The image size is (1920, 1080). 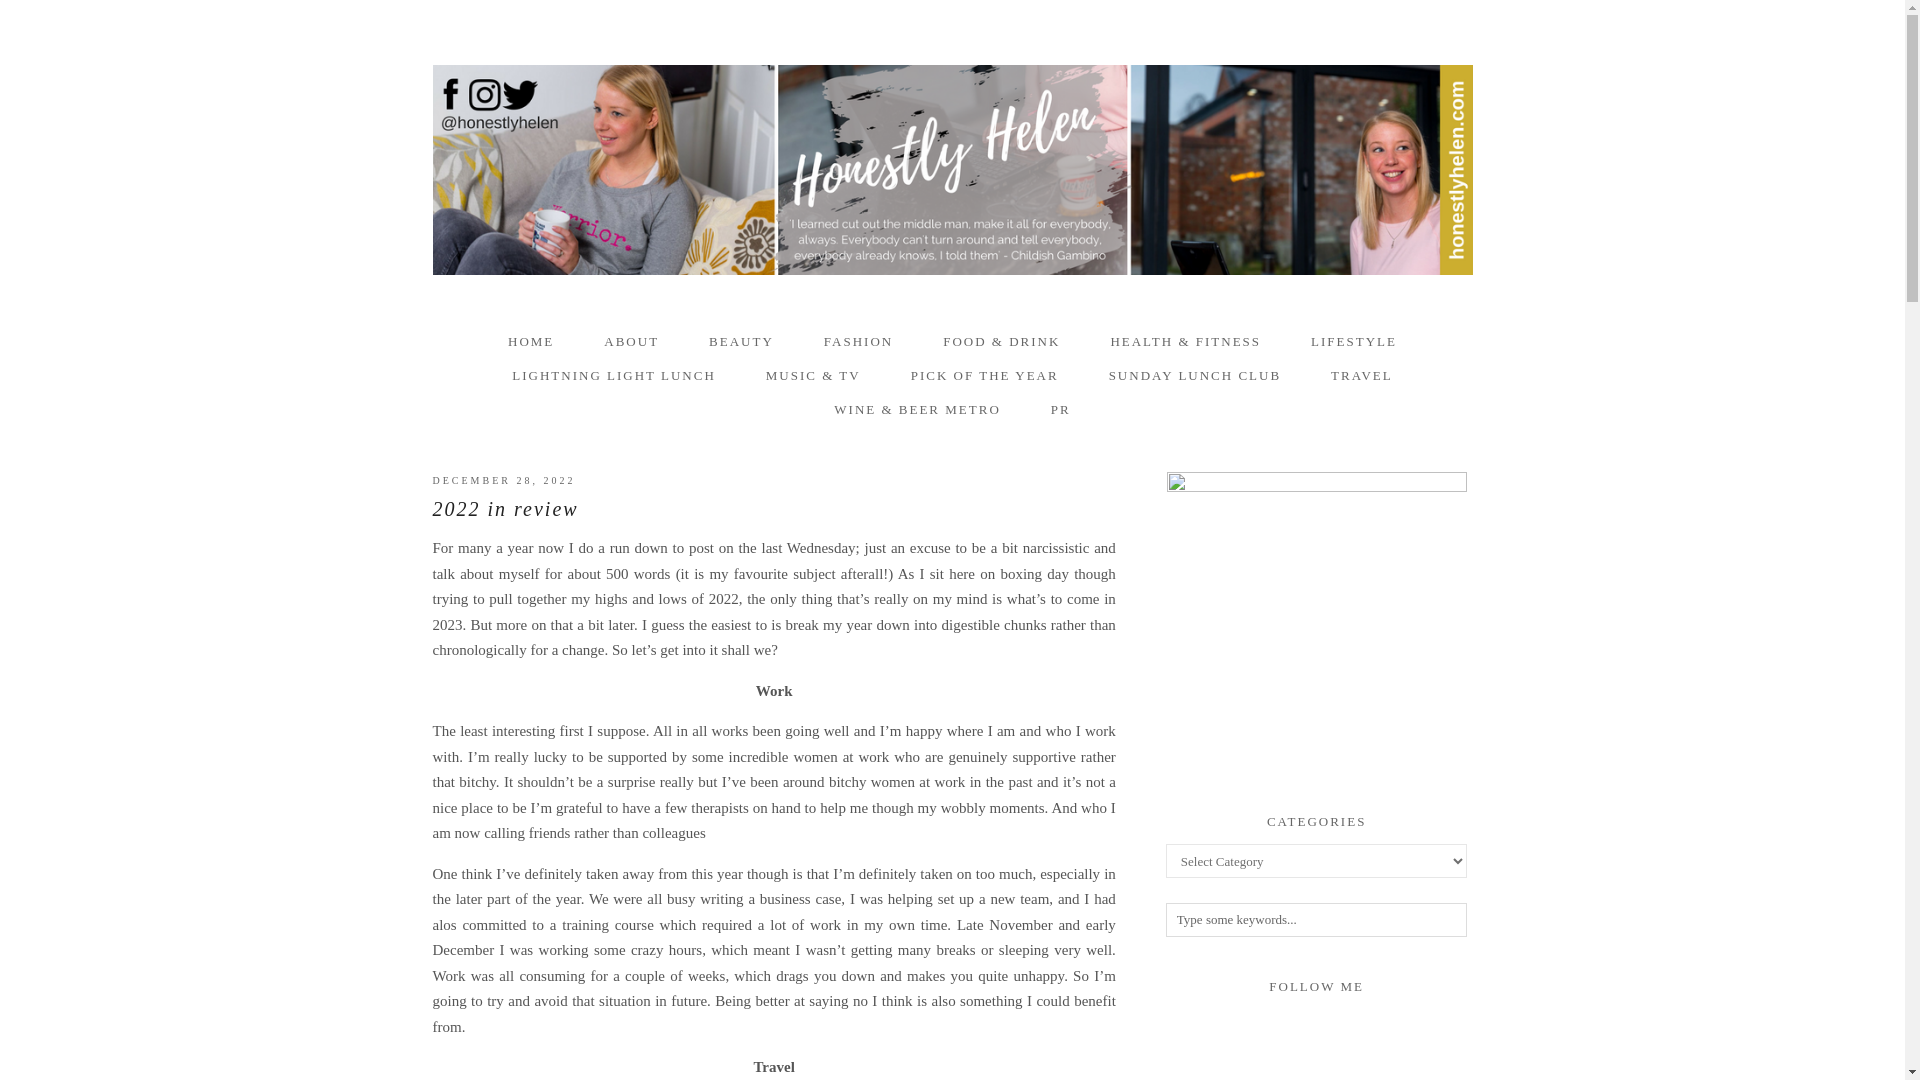 What do you see at coordinates (1354, 342) in the screenshot?
I see `LIFESTYLE` at bounding box center [1354, 342].